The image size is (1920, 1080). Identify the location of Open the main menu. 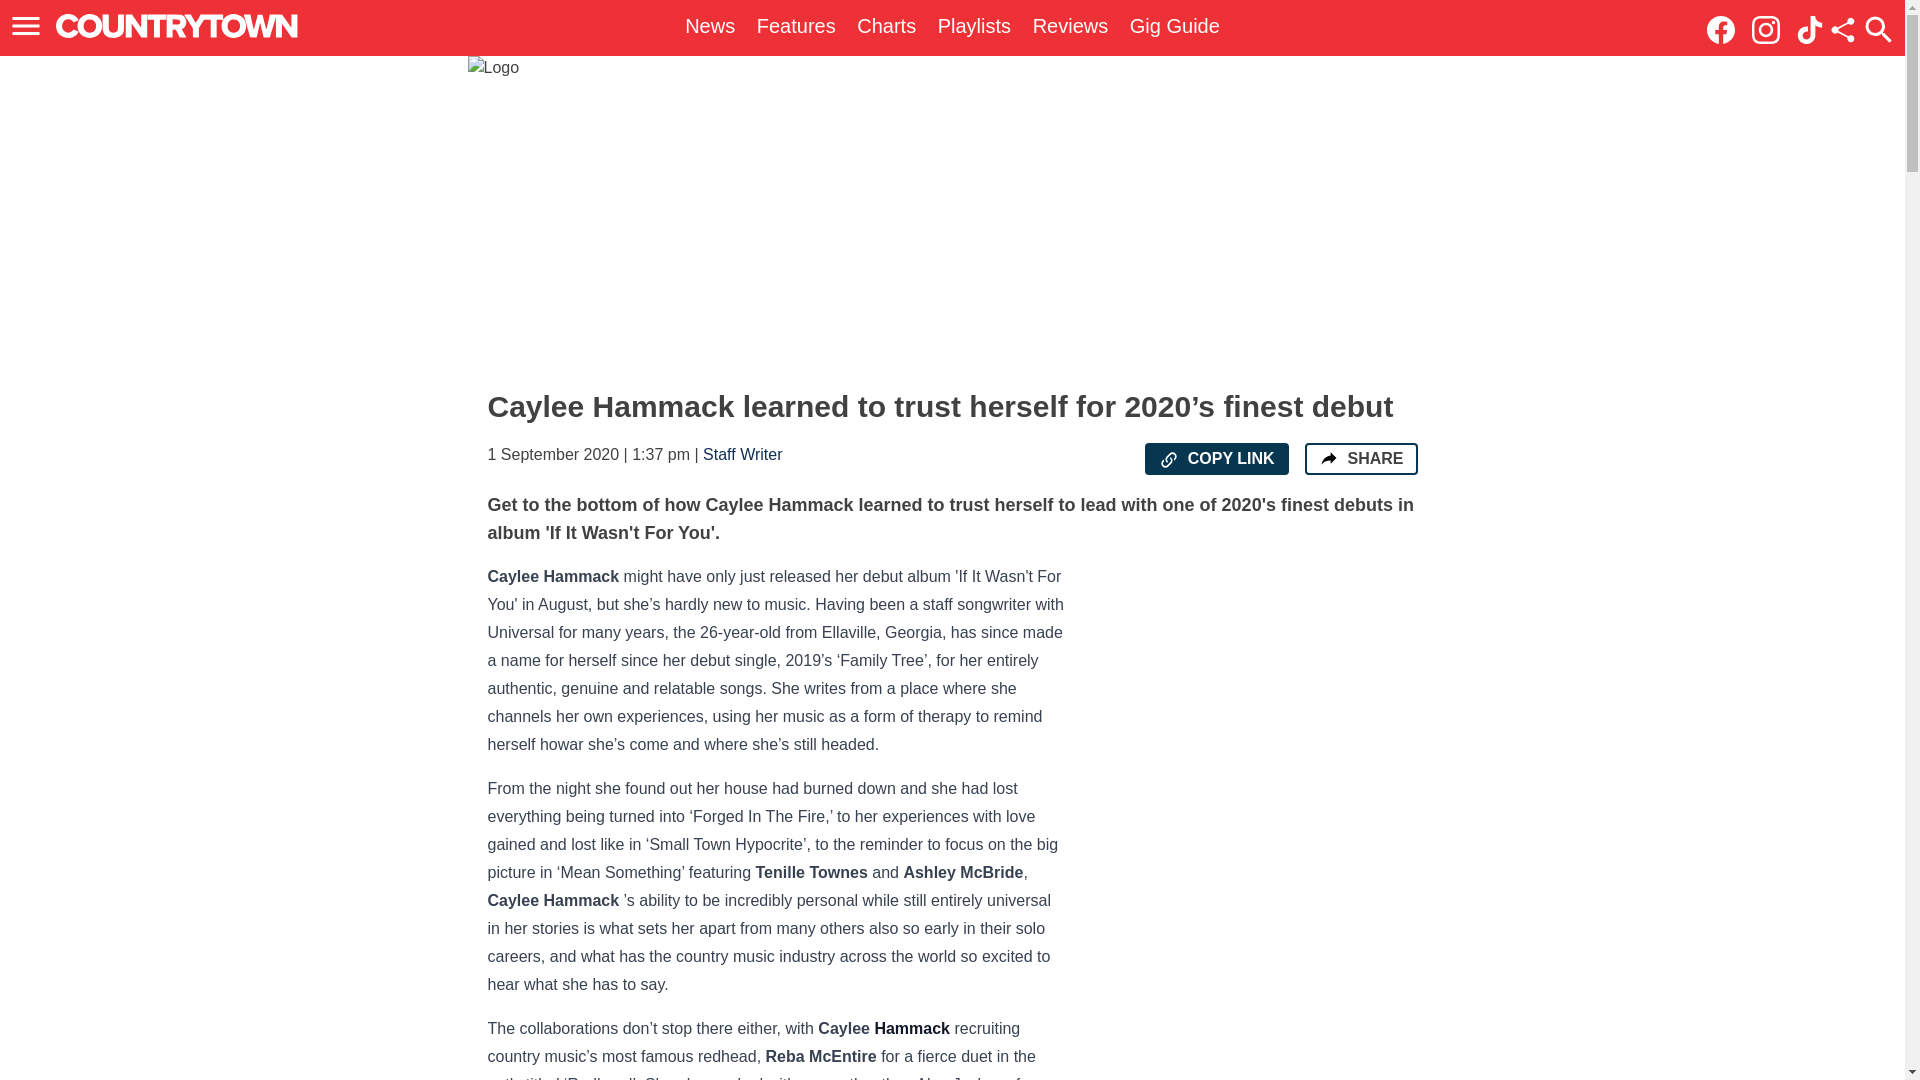
(29, 26).